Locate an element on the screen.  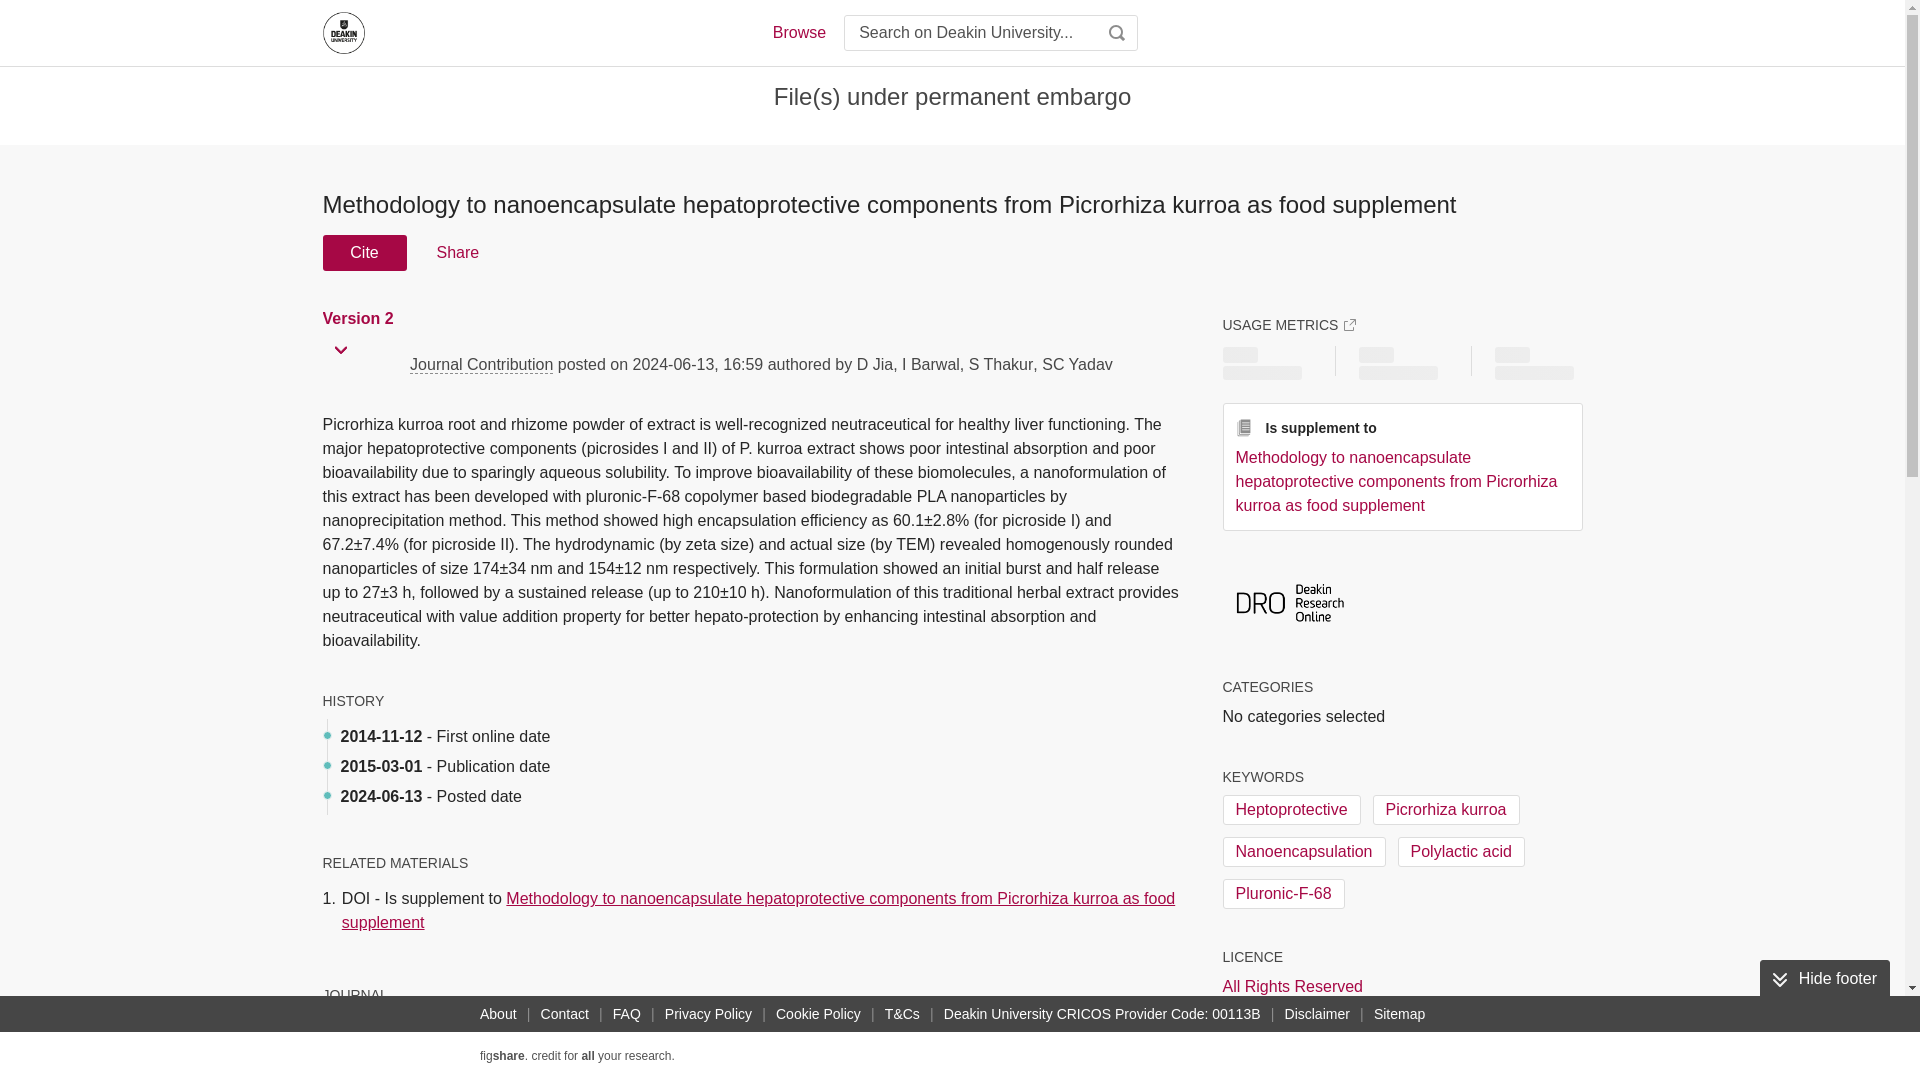
All Rights Reserved is located at coordinates (1292, 987).